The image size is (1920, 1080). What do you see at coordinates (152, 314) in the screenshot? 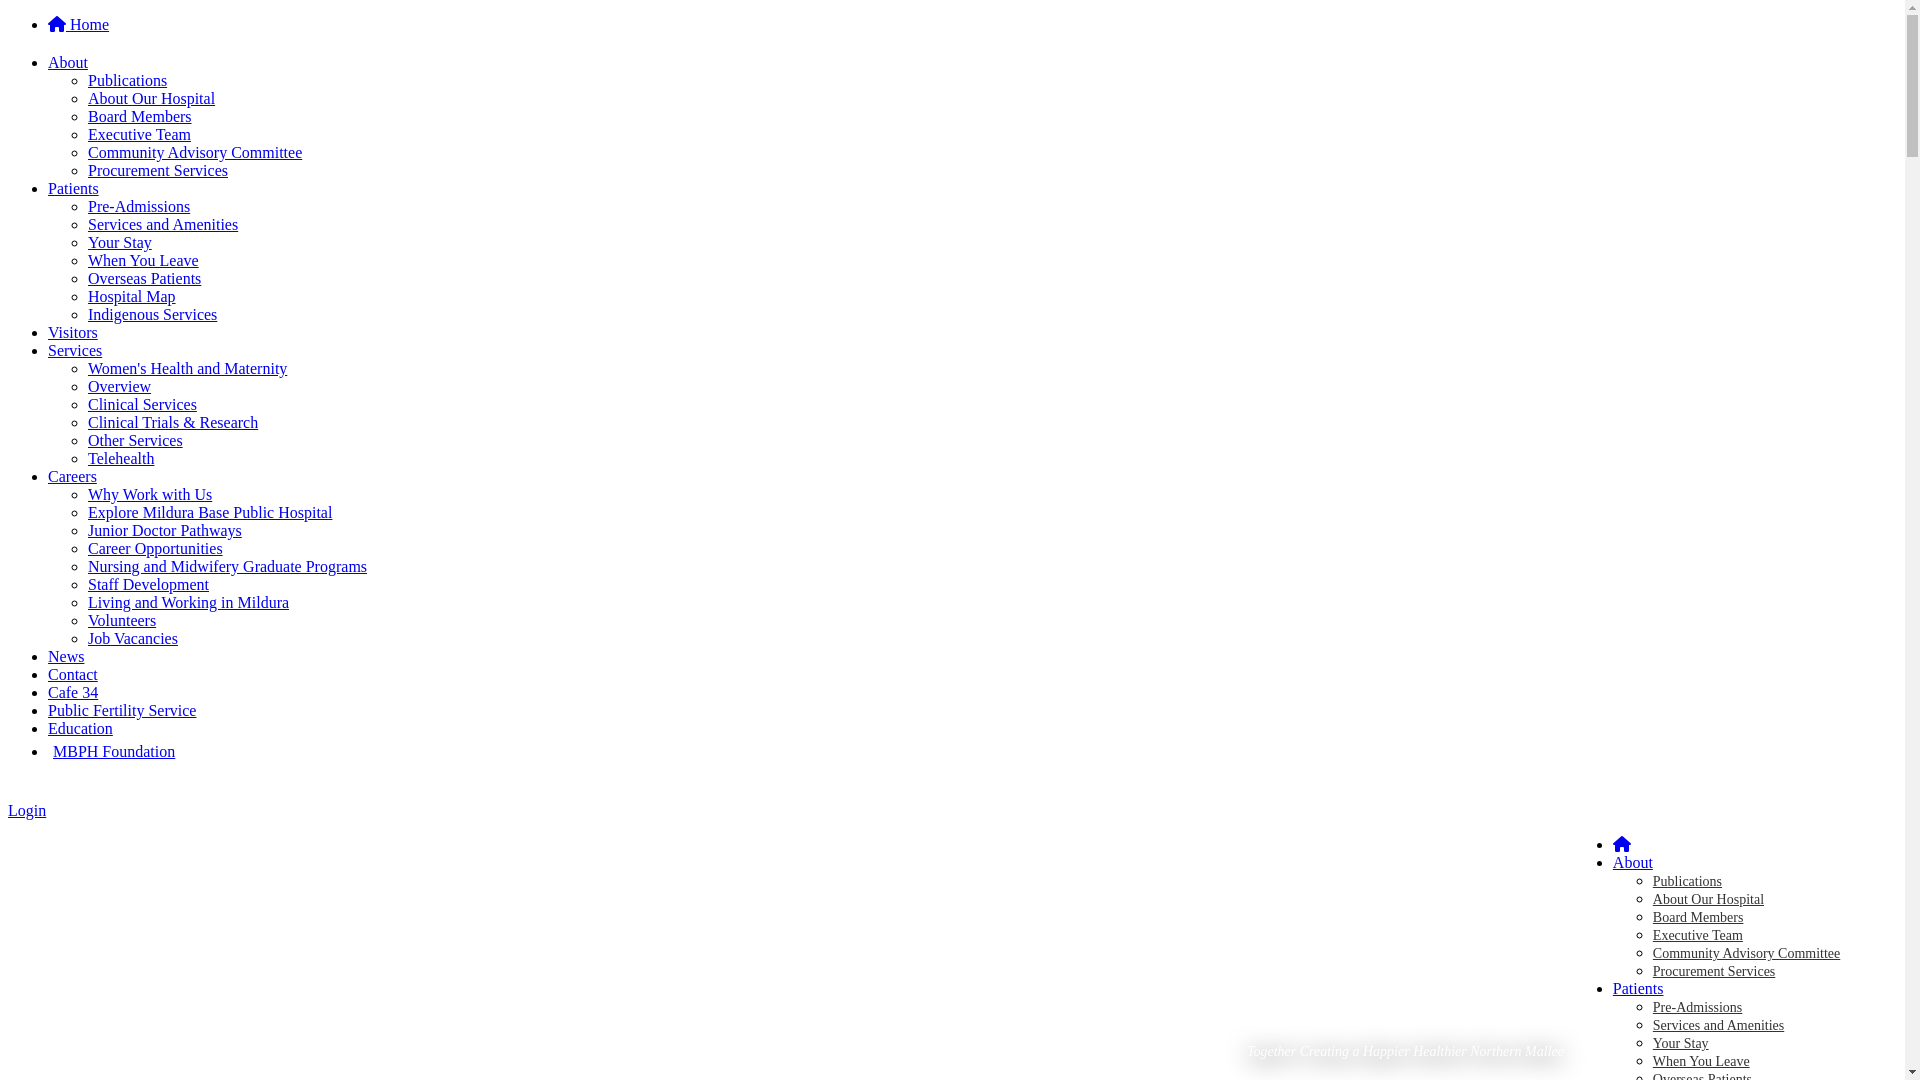
I see `Indigenous Services` at bounding box center [152, 314].